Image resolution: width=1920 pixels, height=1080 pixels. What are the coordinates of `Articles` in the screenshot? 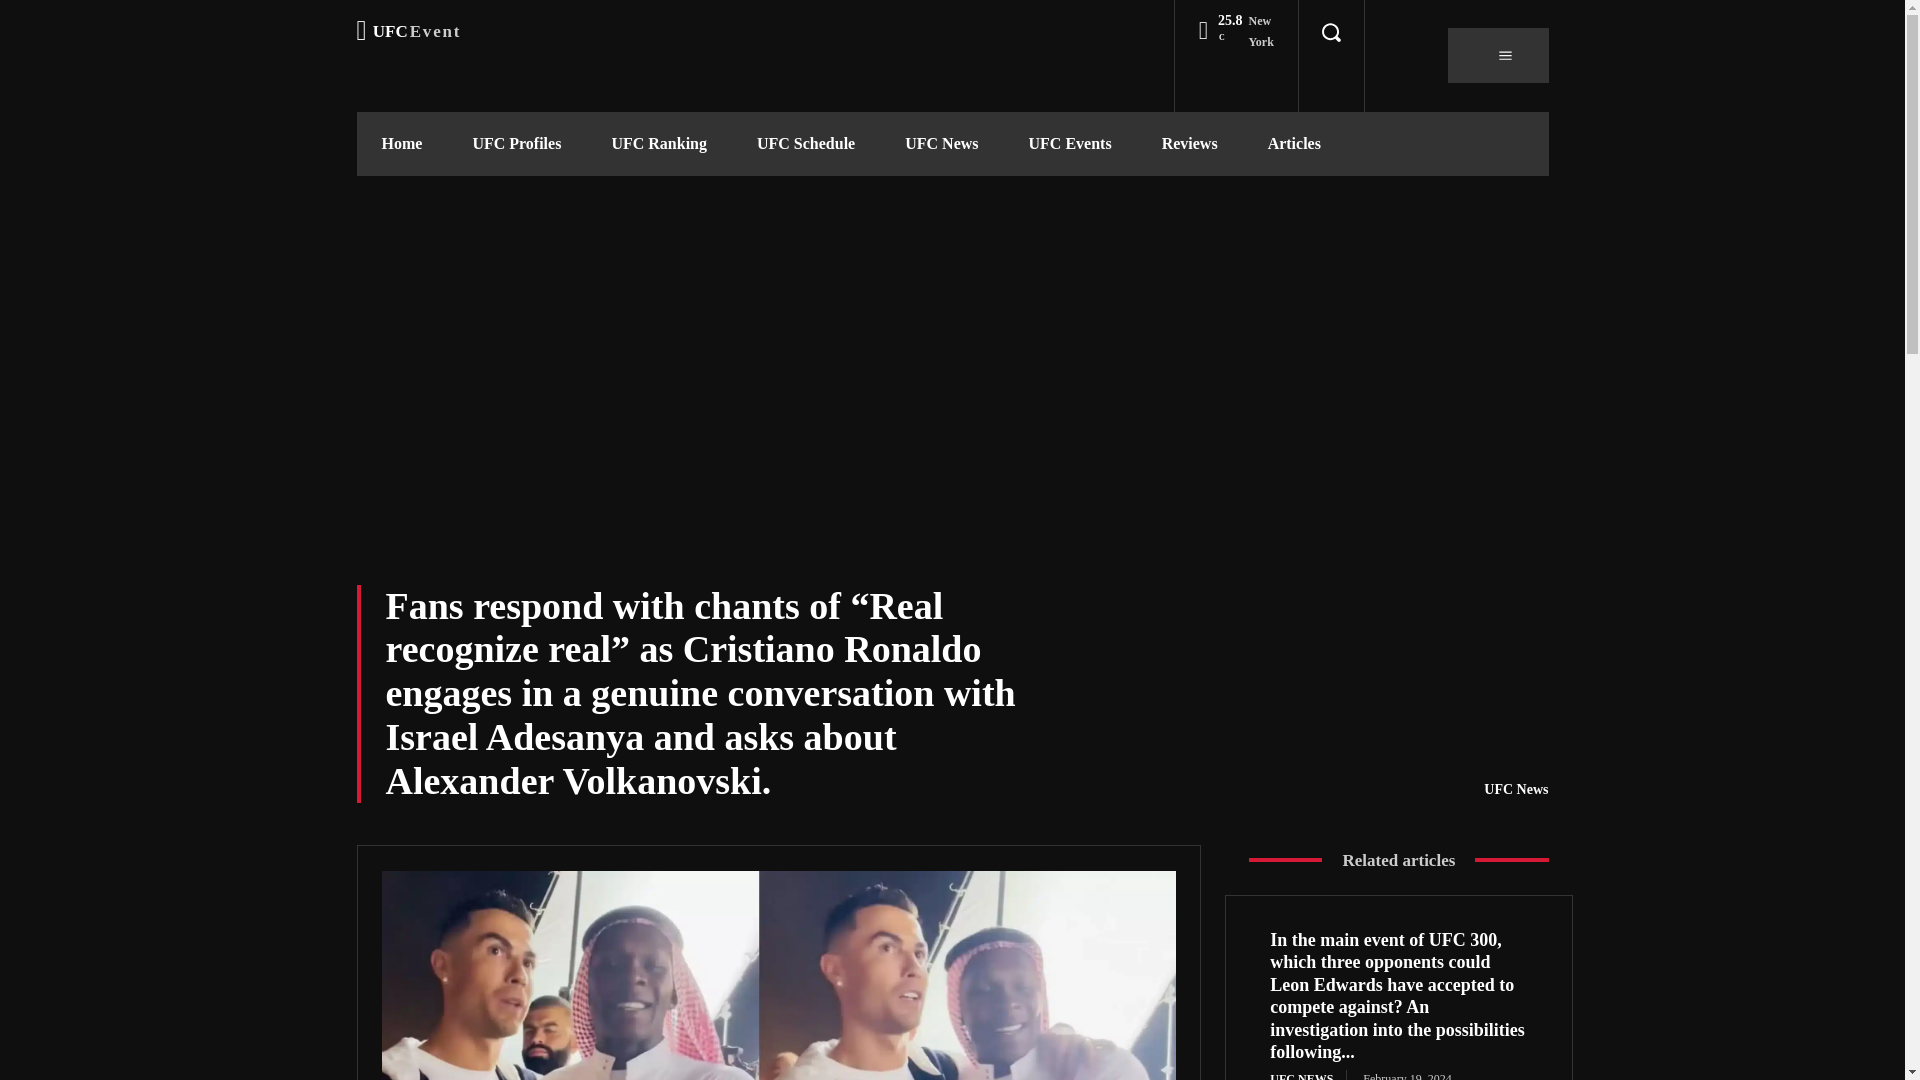 It's located at (1294, 144).